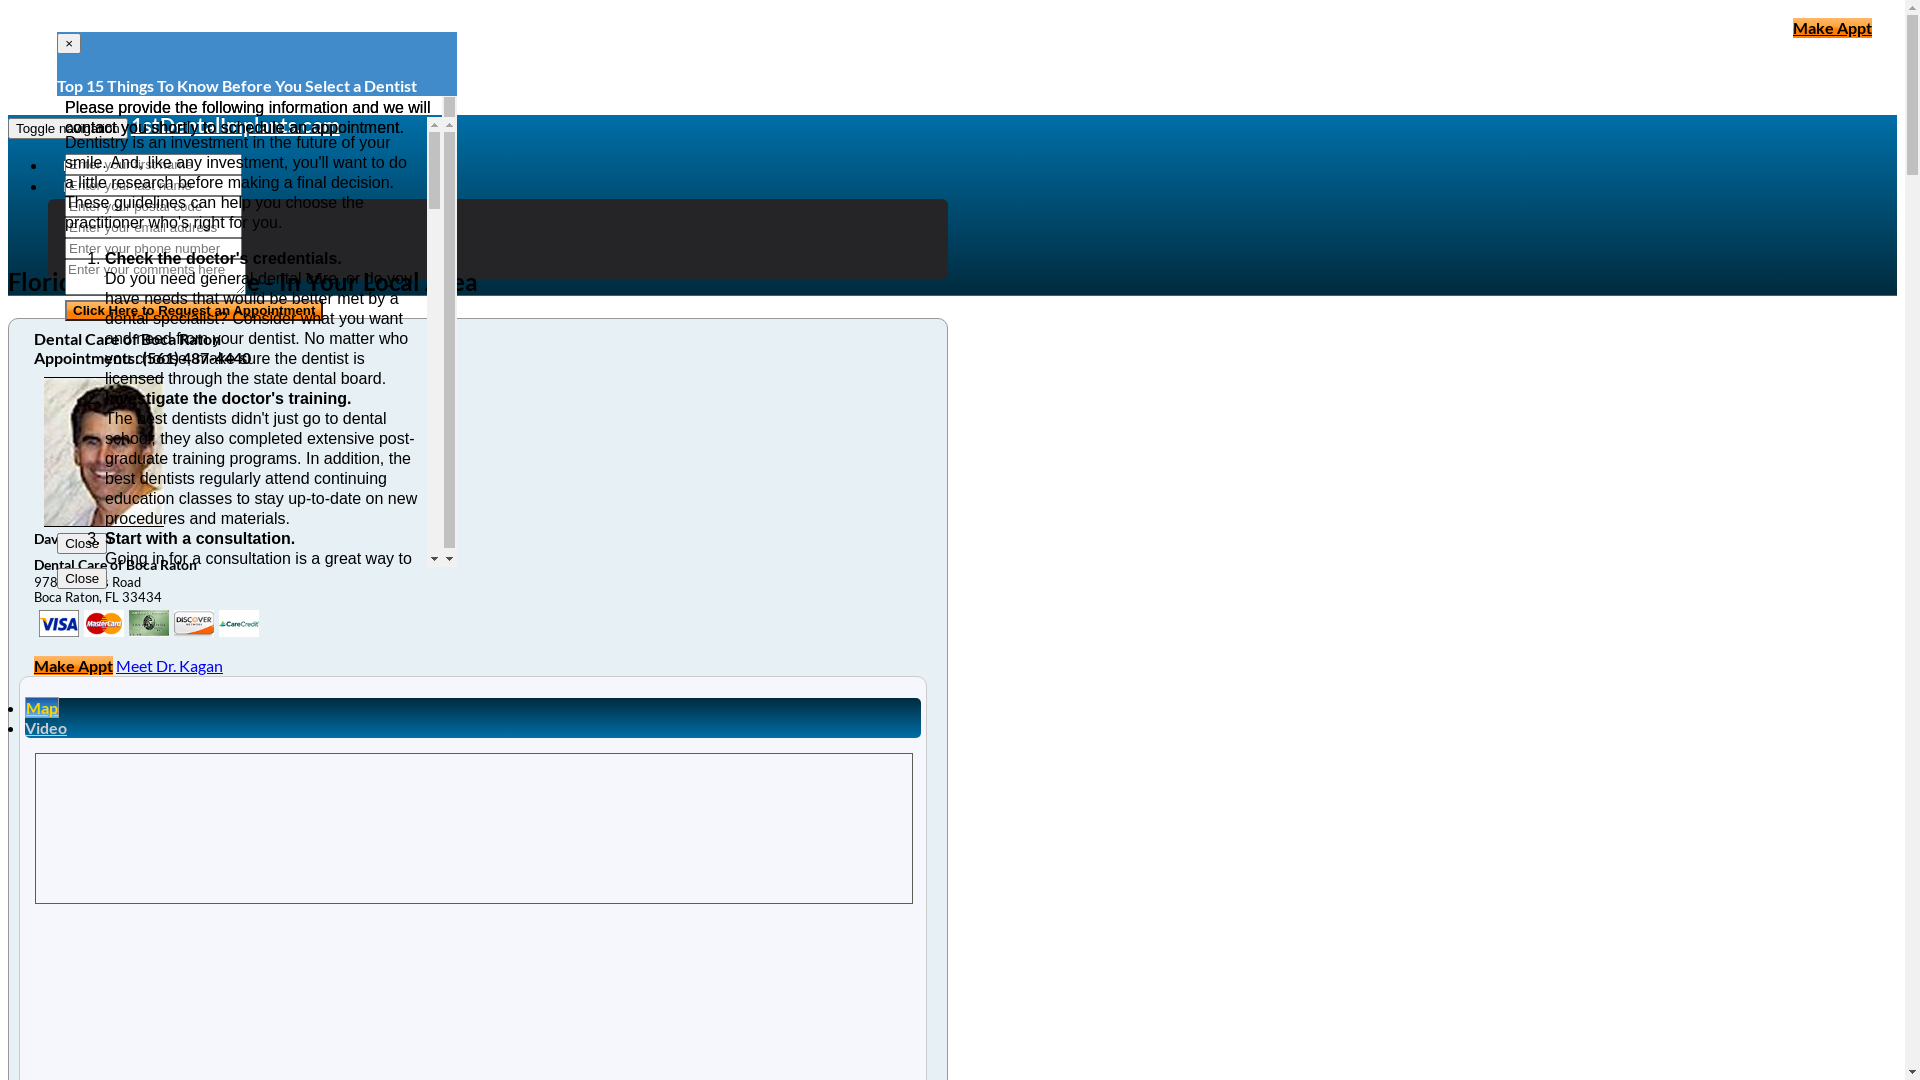  Describe the element at coordinates (42, 708) in the screenshot. I see `Map` at that location.